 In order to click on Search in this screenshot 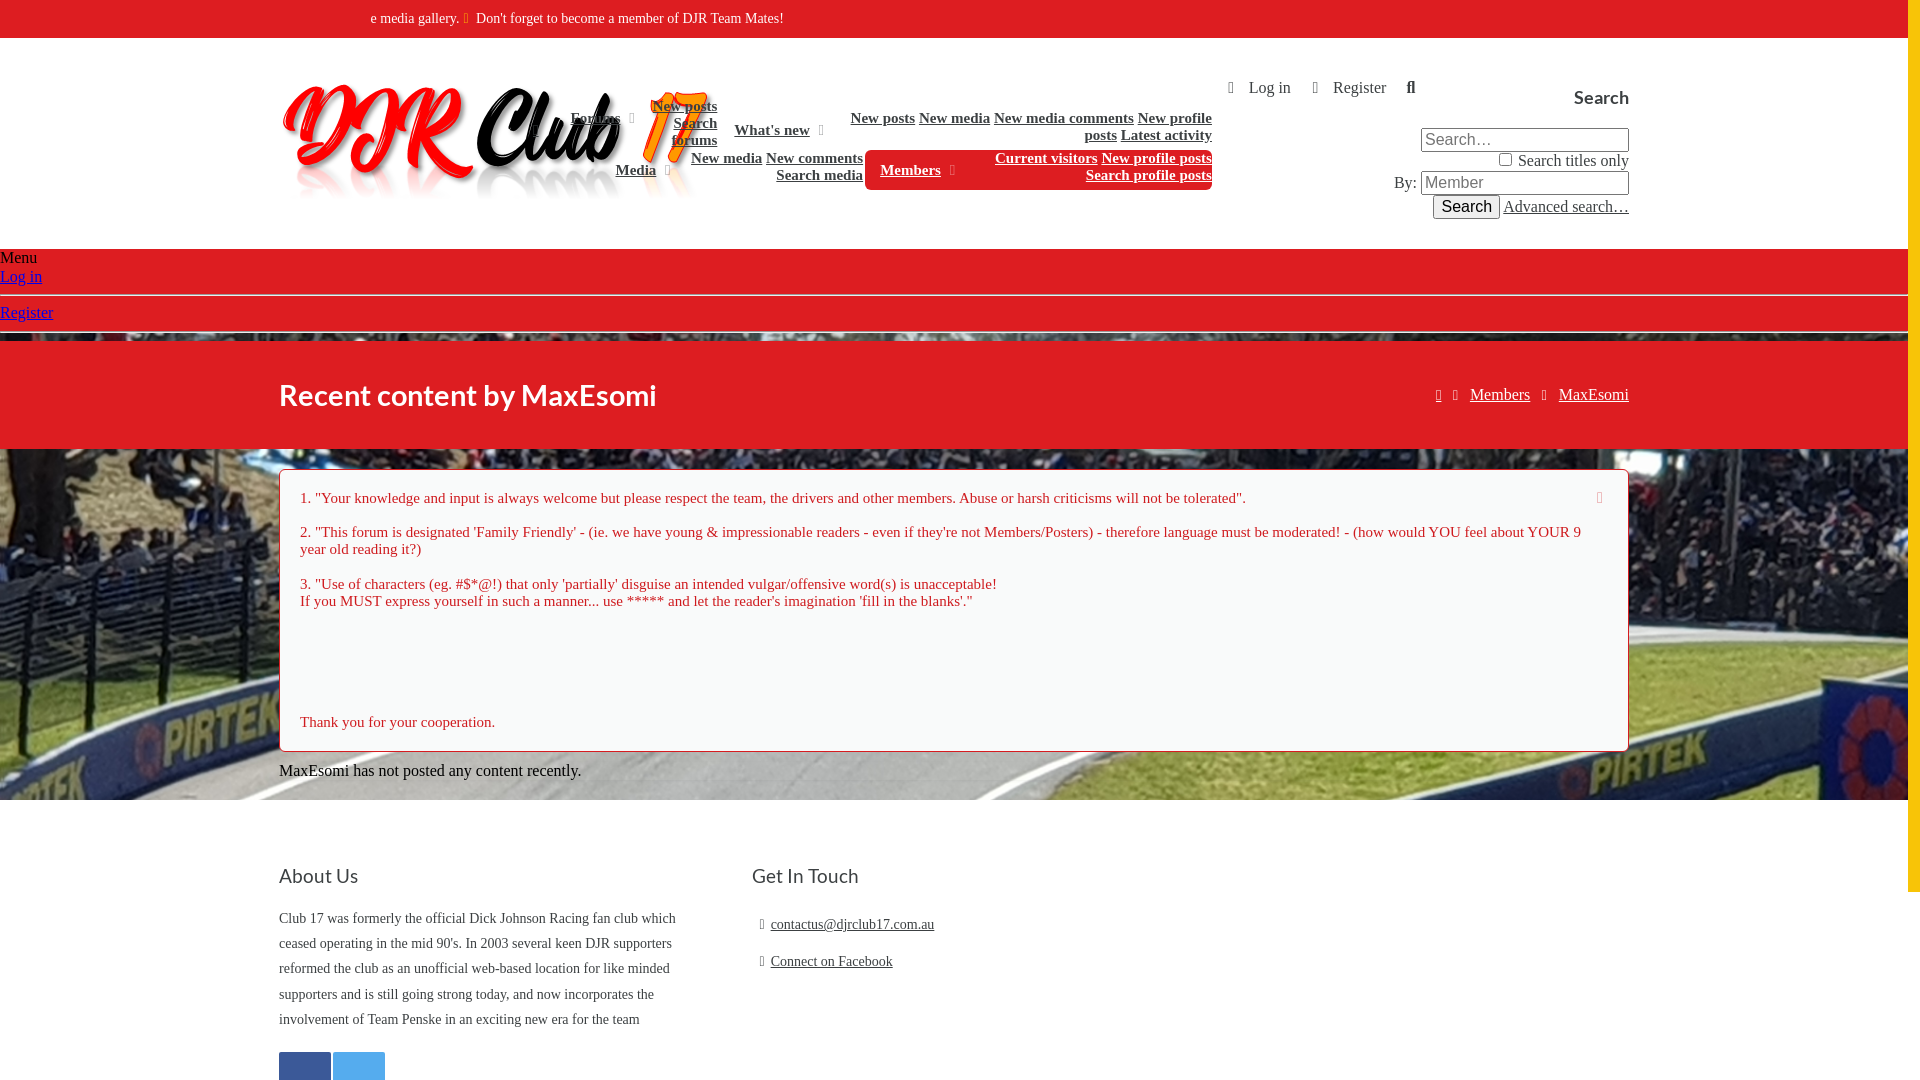, I will do `click(1466, 207)`.